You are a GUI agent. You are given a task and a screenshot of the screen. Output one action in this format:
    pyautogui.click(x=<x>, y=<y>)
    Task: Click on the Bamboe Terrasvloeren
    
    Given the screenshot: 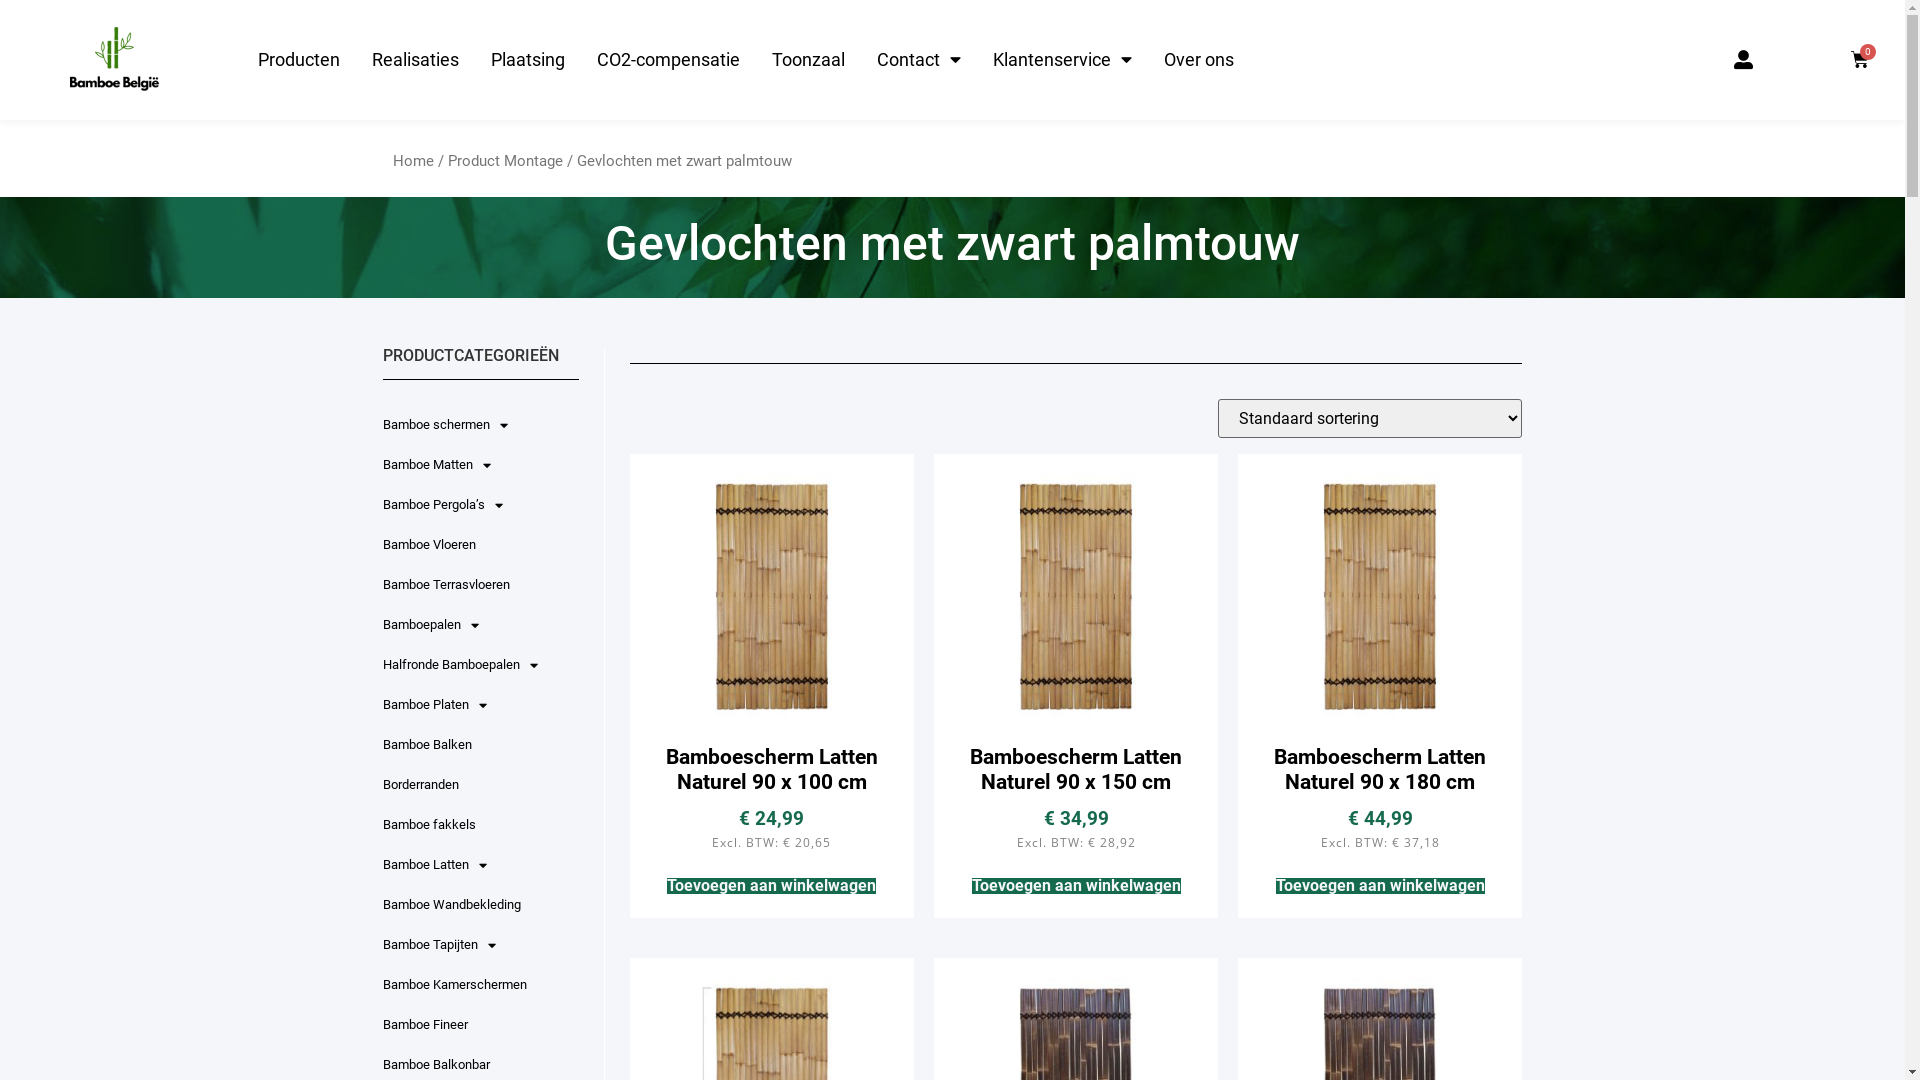 What is the action you would take?
    pyautogui.click(x=480, y=585)
    